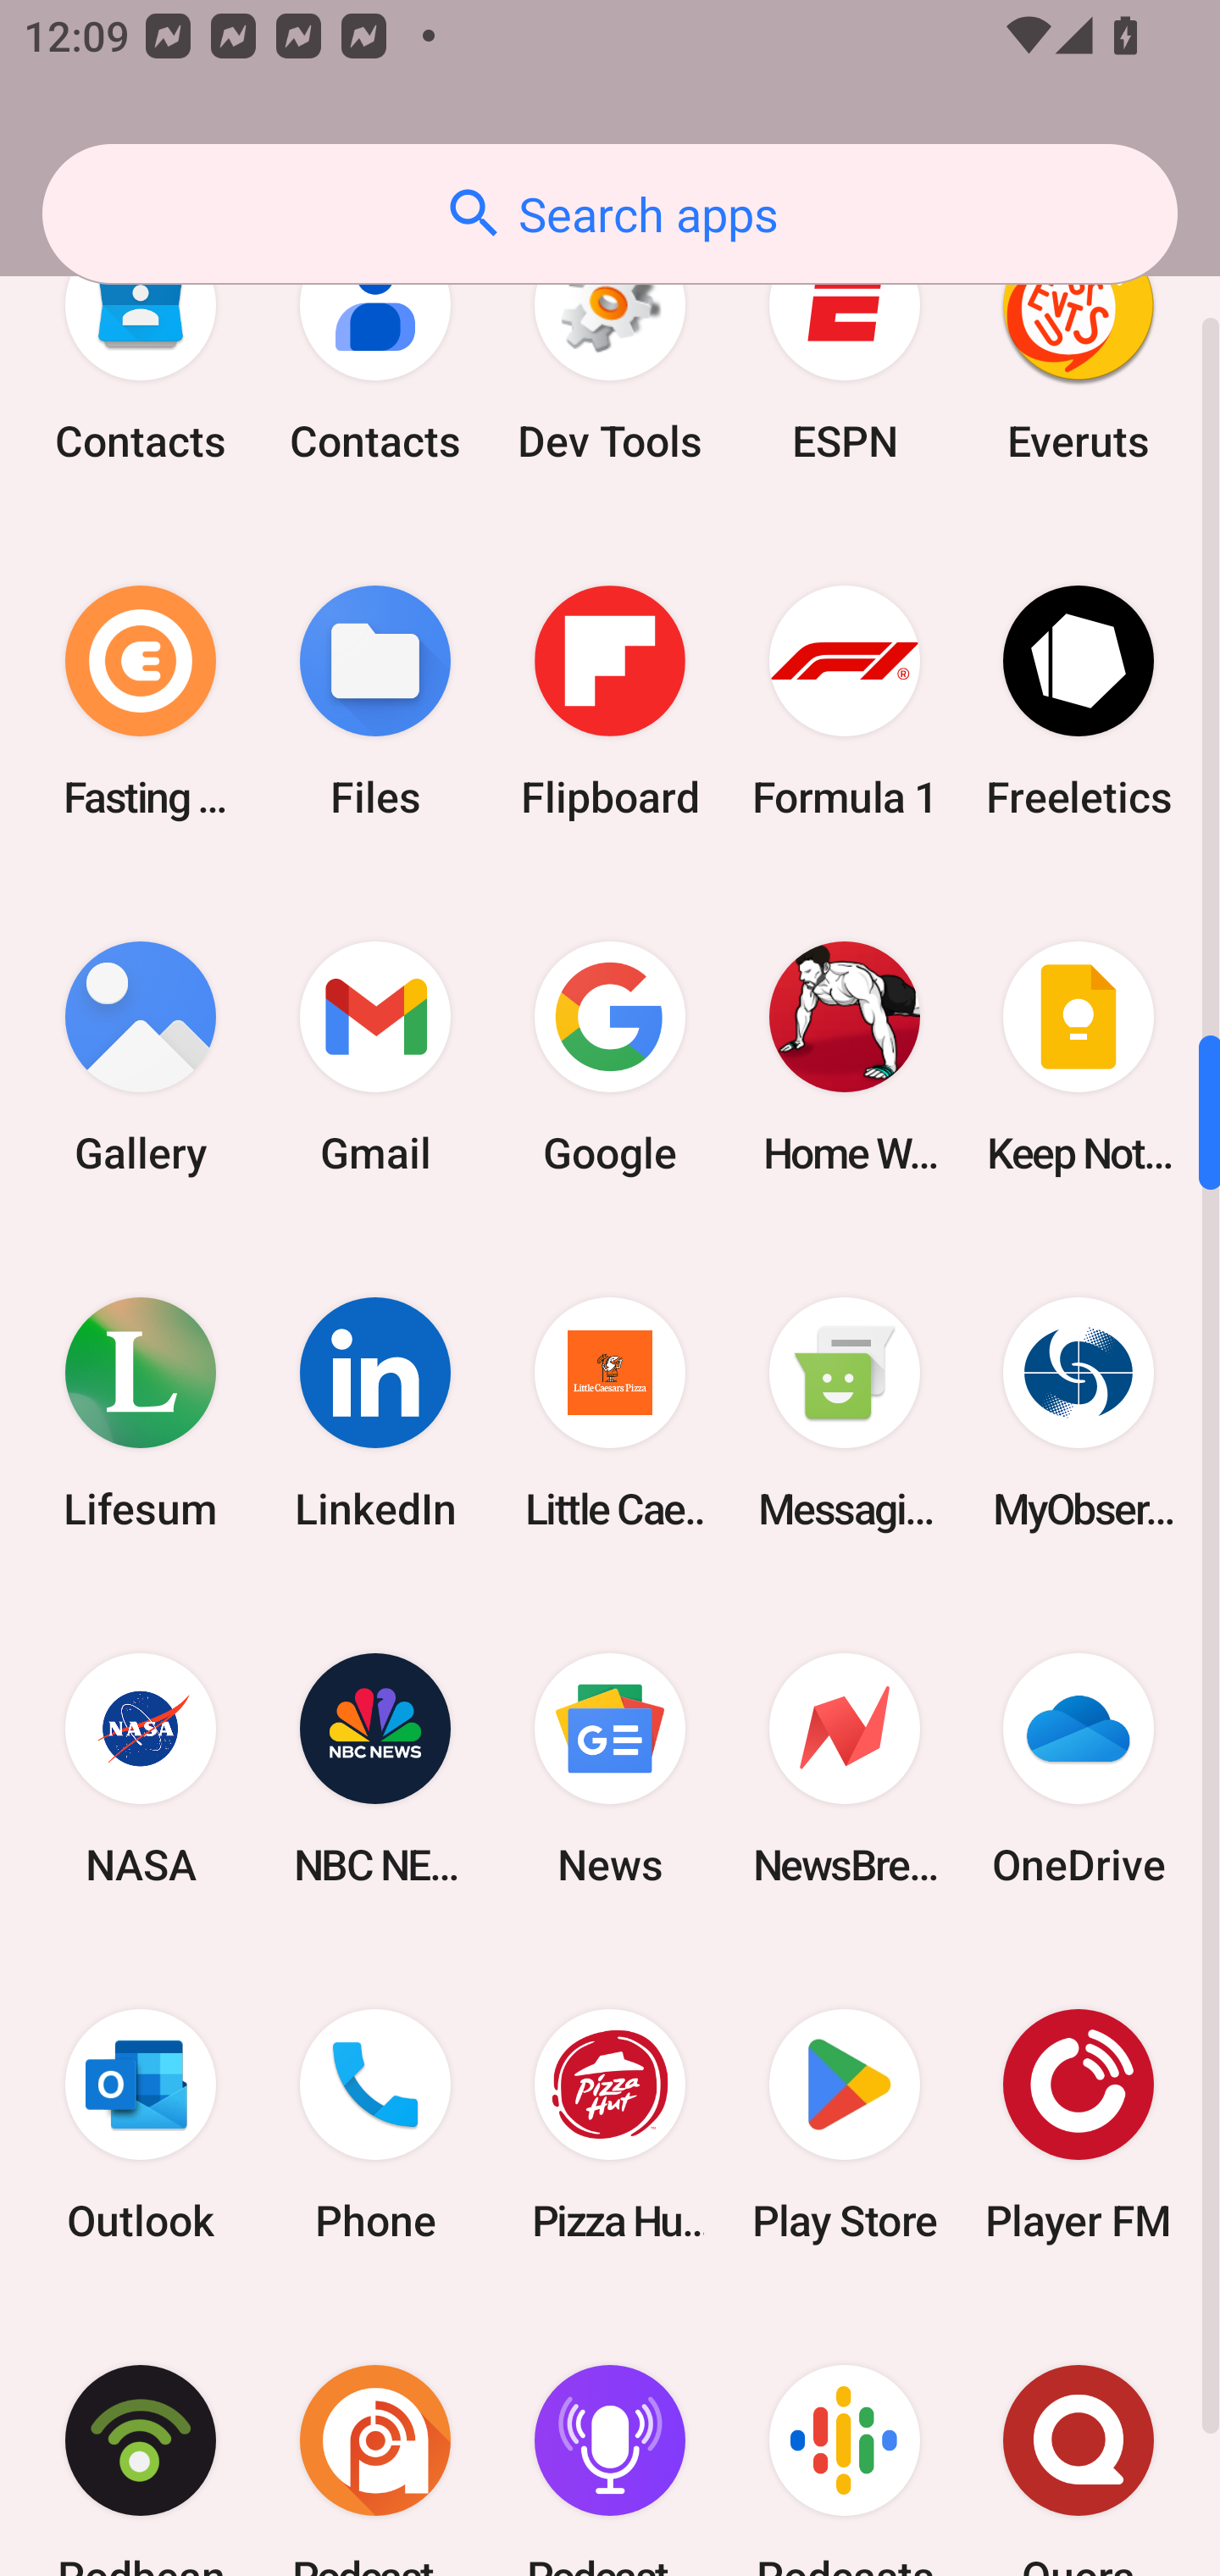  Describe the element at coordinates (1079, 1413) in the screenshot. I see `MyObservatory` at that location.